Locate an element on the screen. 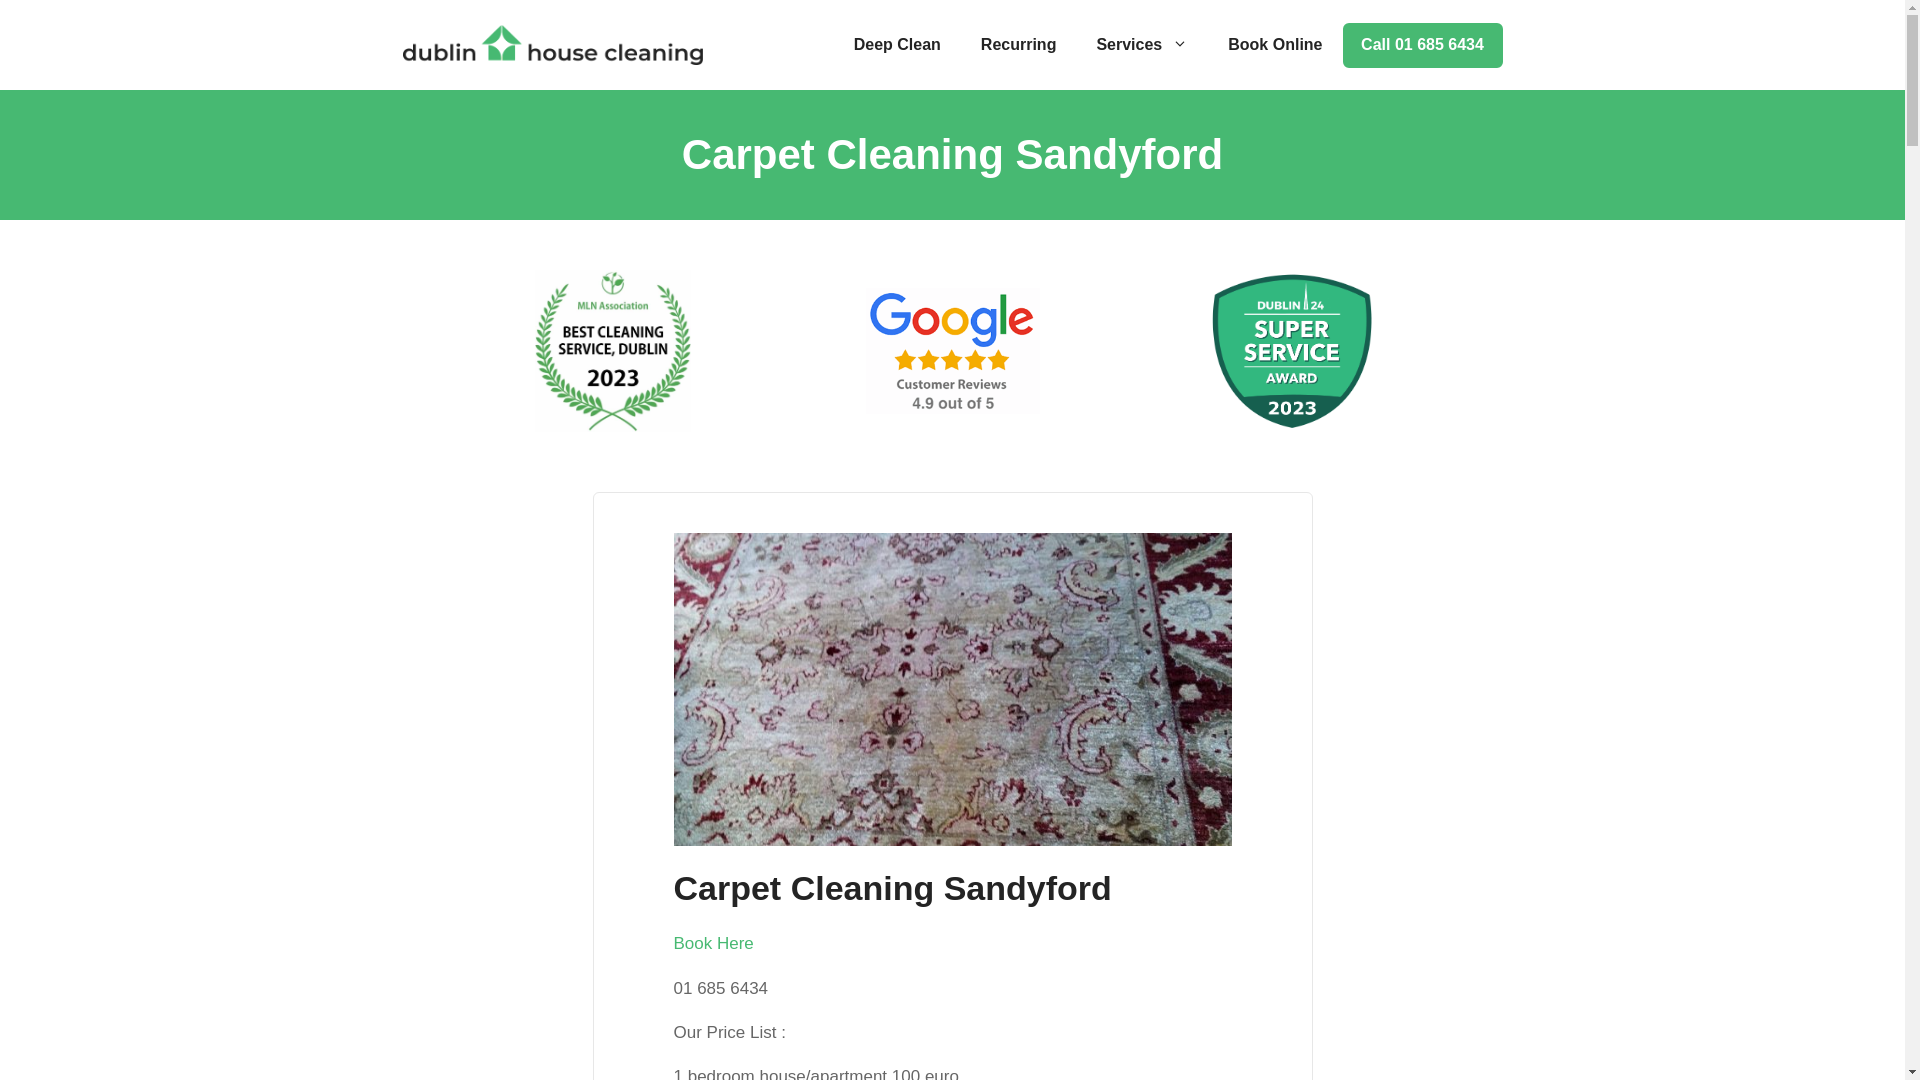 This screenshot has height=1080, width=1920. Call 01 685 6434 is located at coordinates (1422, 44).